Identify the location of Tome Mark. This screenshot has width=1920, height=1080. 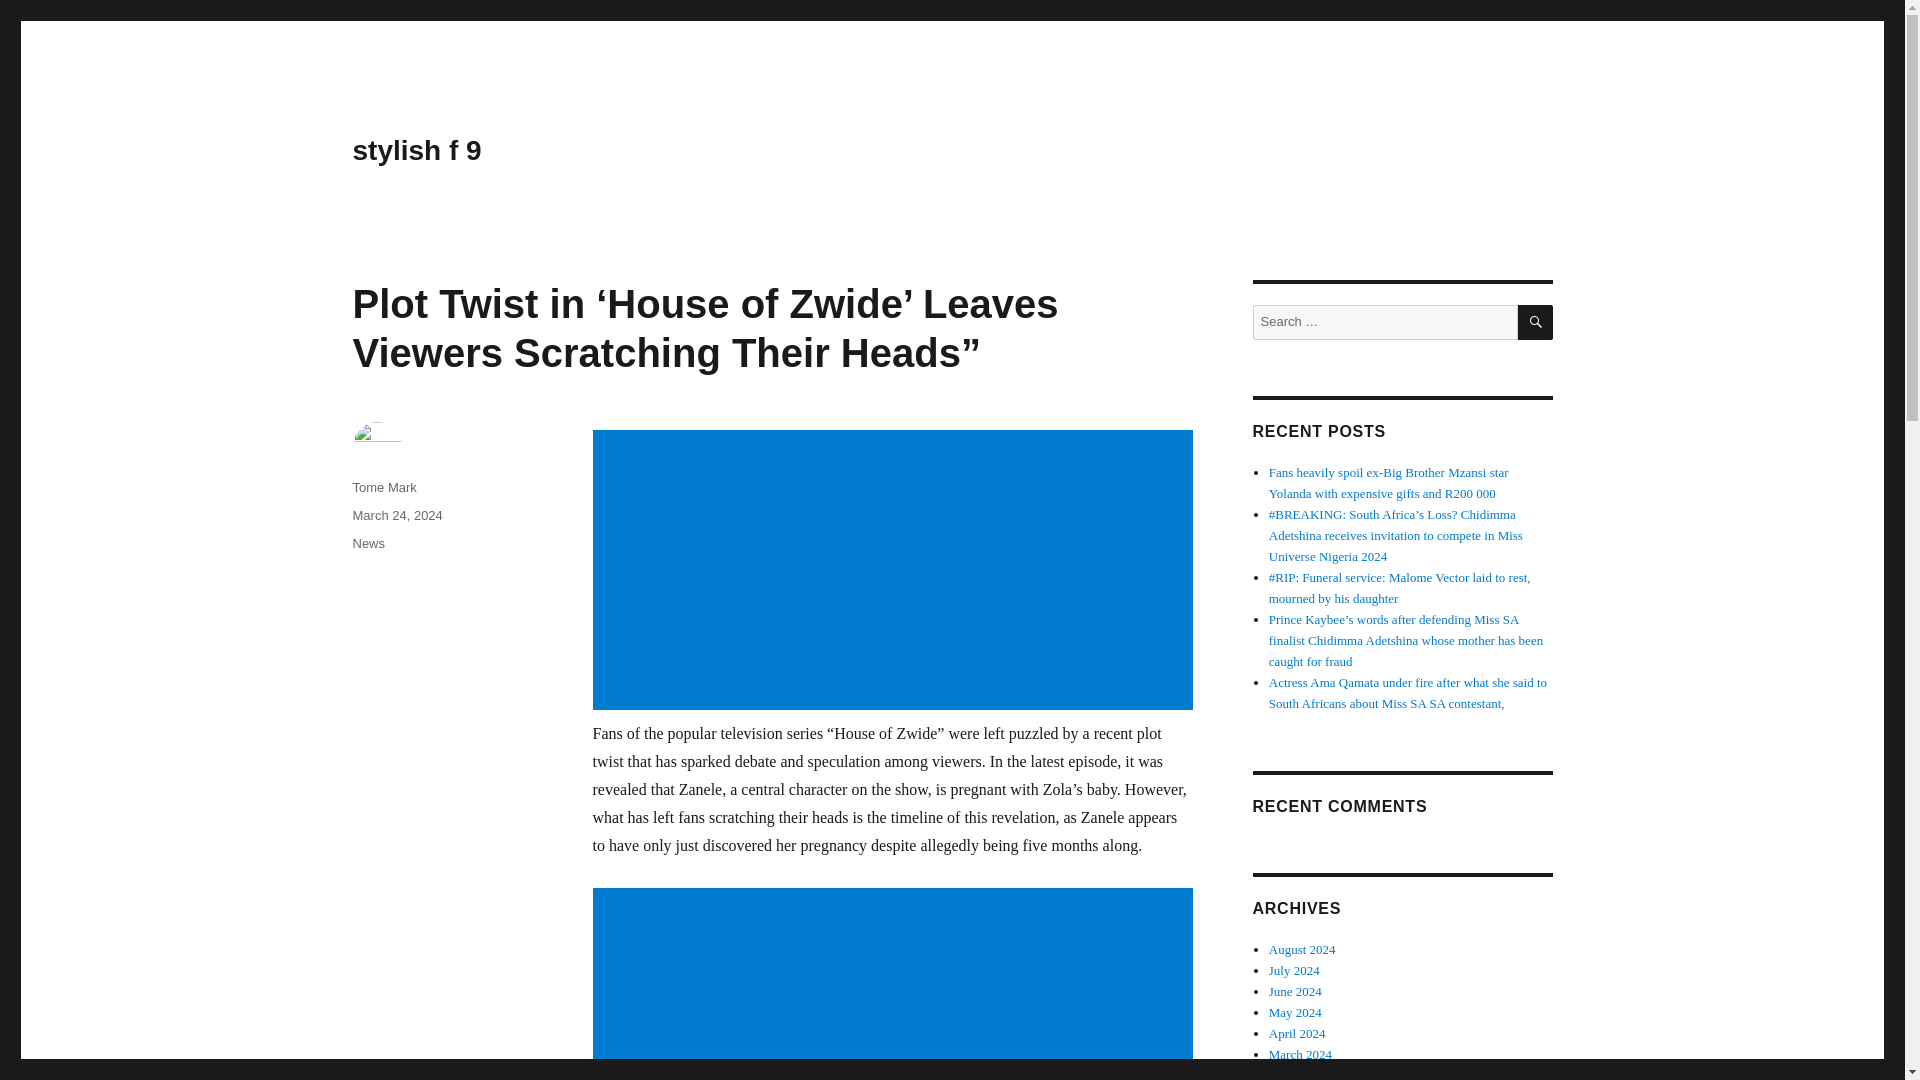
(384, 486).